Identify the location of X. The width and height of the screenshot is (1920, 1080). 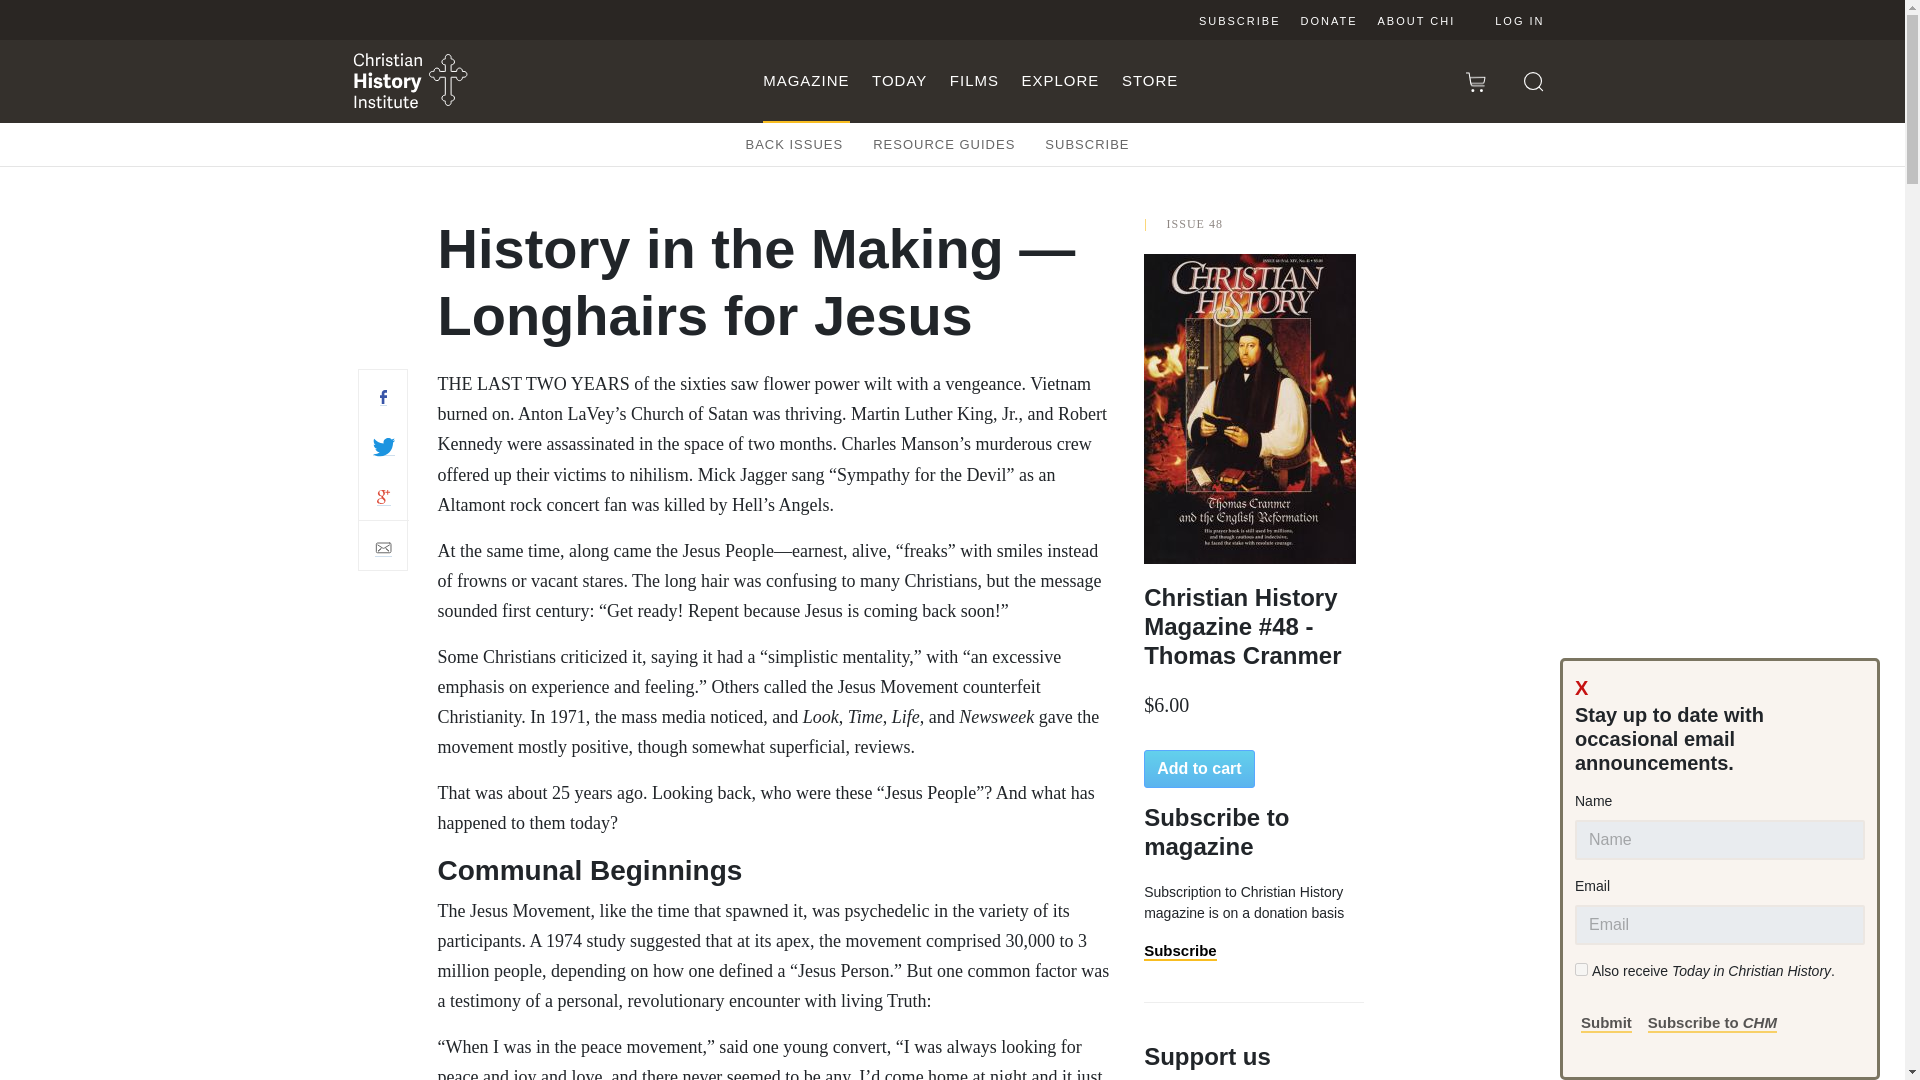
(1580, 686).